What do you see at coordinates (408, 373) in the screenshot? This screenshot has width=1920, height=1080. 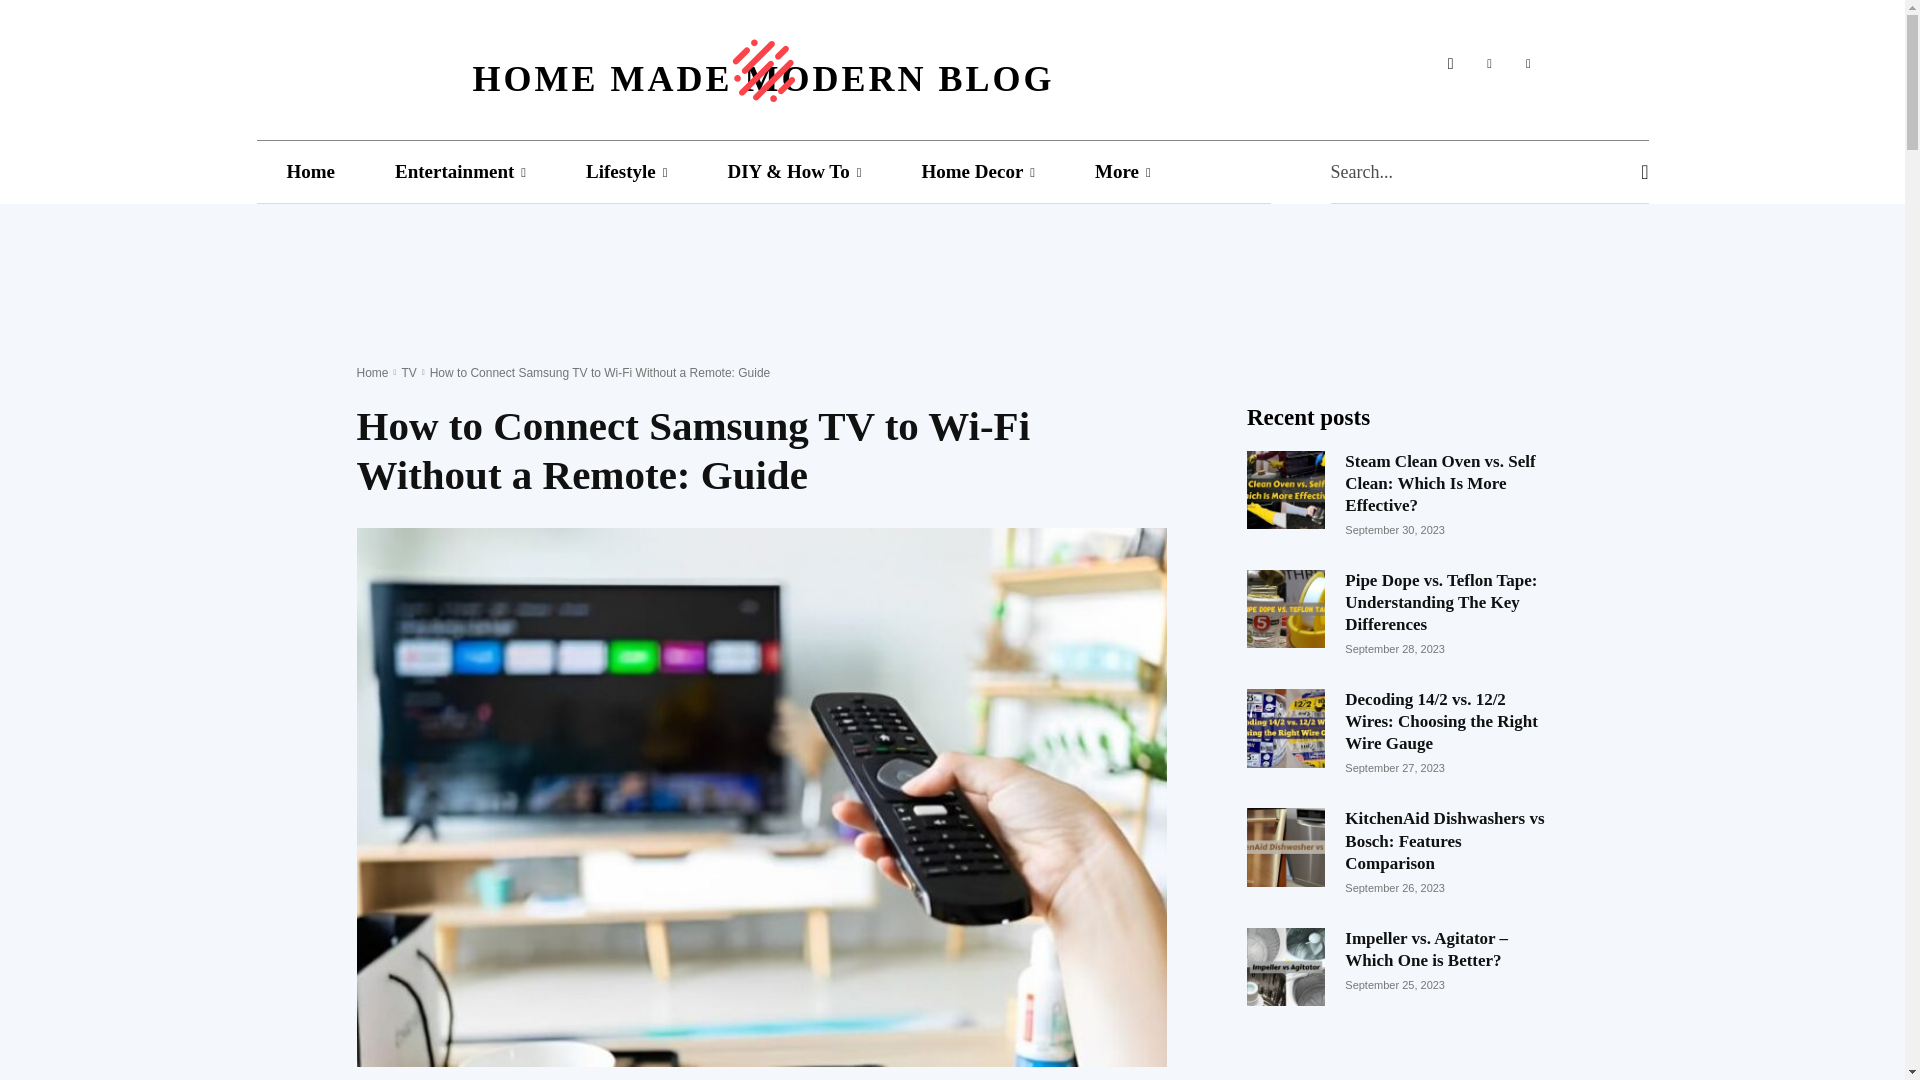 I see `View all posts in TV` at bounding box center [408, 373].